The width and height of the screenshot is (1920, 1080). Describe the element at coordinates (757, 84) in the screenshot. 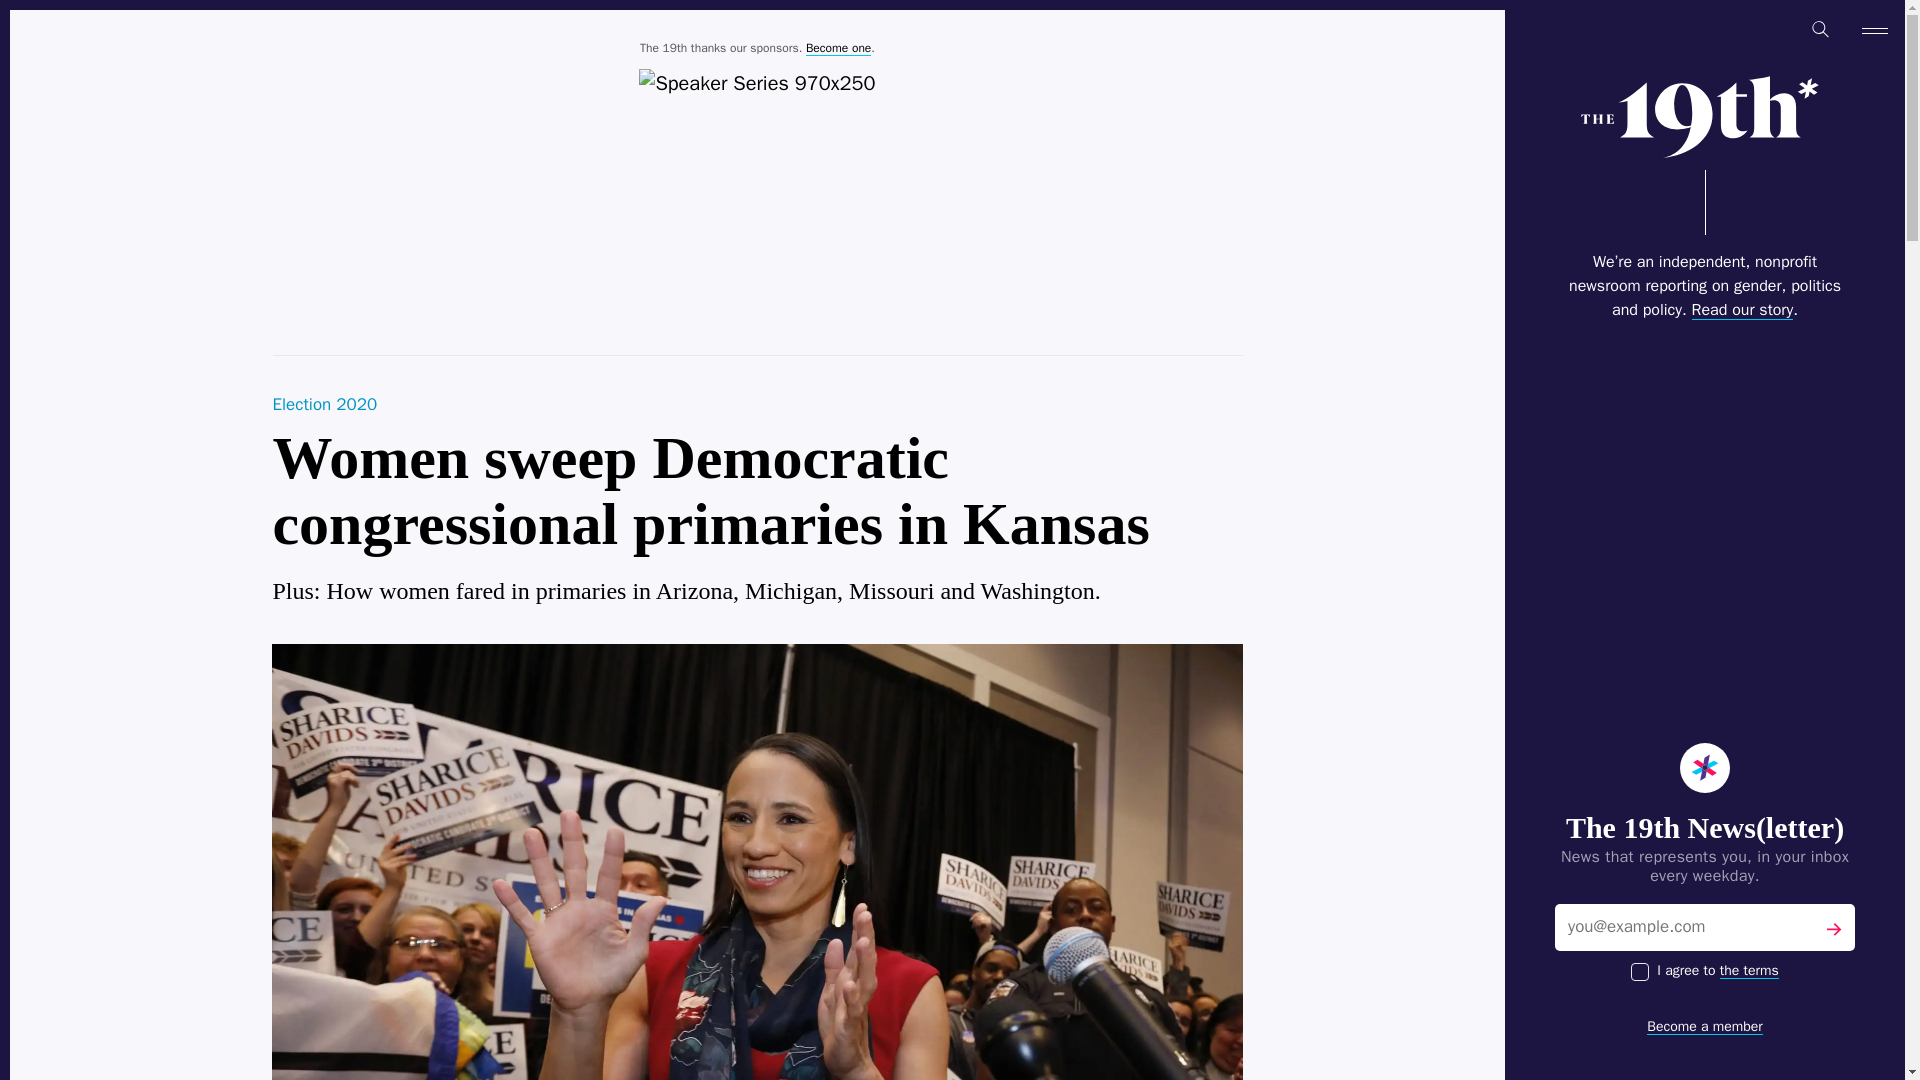

I see `Speaker Series 970x250` at that location.